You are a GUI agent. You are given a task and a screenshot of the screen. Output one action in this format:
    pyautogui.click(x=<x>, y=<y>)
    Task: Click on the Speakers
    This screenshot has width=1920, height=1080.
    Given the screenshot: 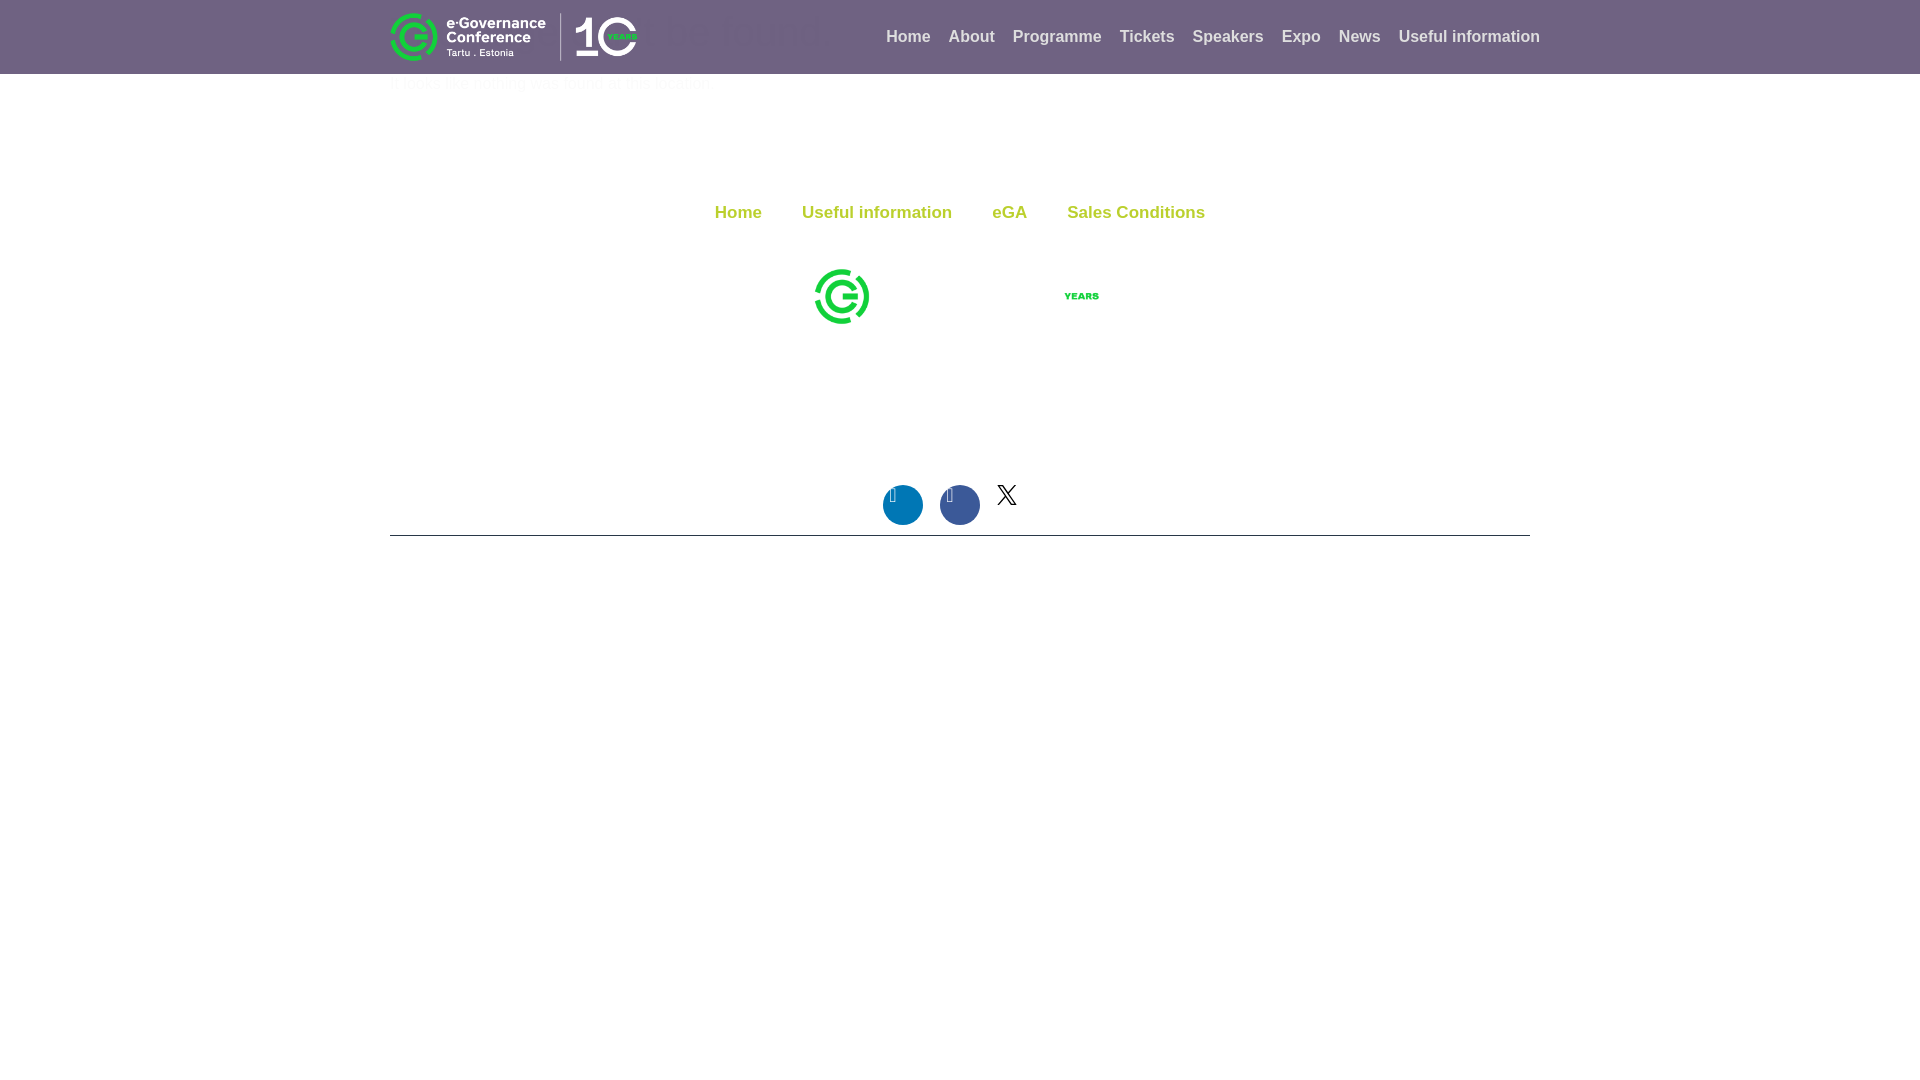 What is the action you would take?
    pyautogui.click(x=1228, y=37)
    